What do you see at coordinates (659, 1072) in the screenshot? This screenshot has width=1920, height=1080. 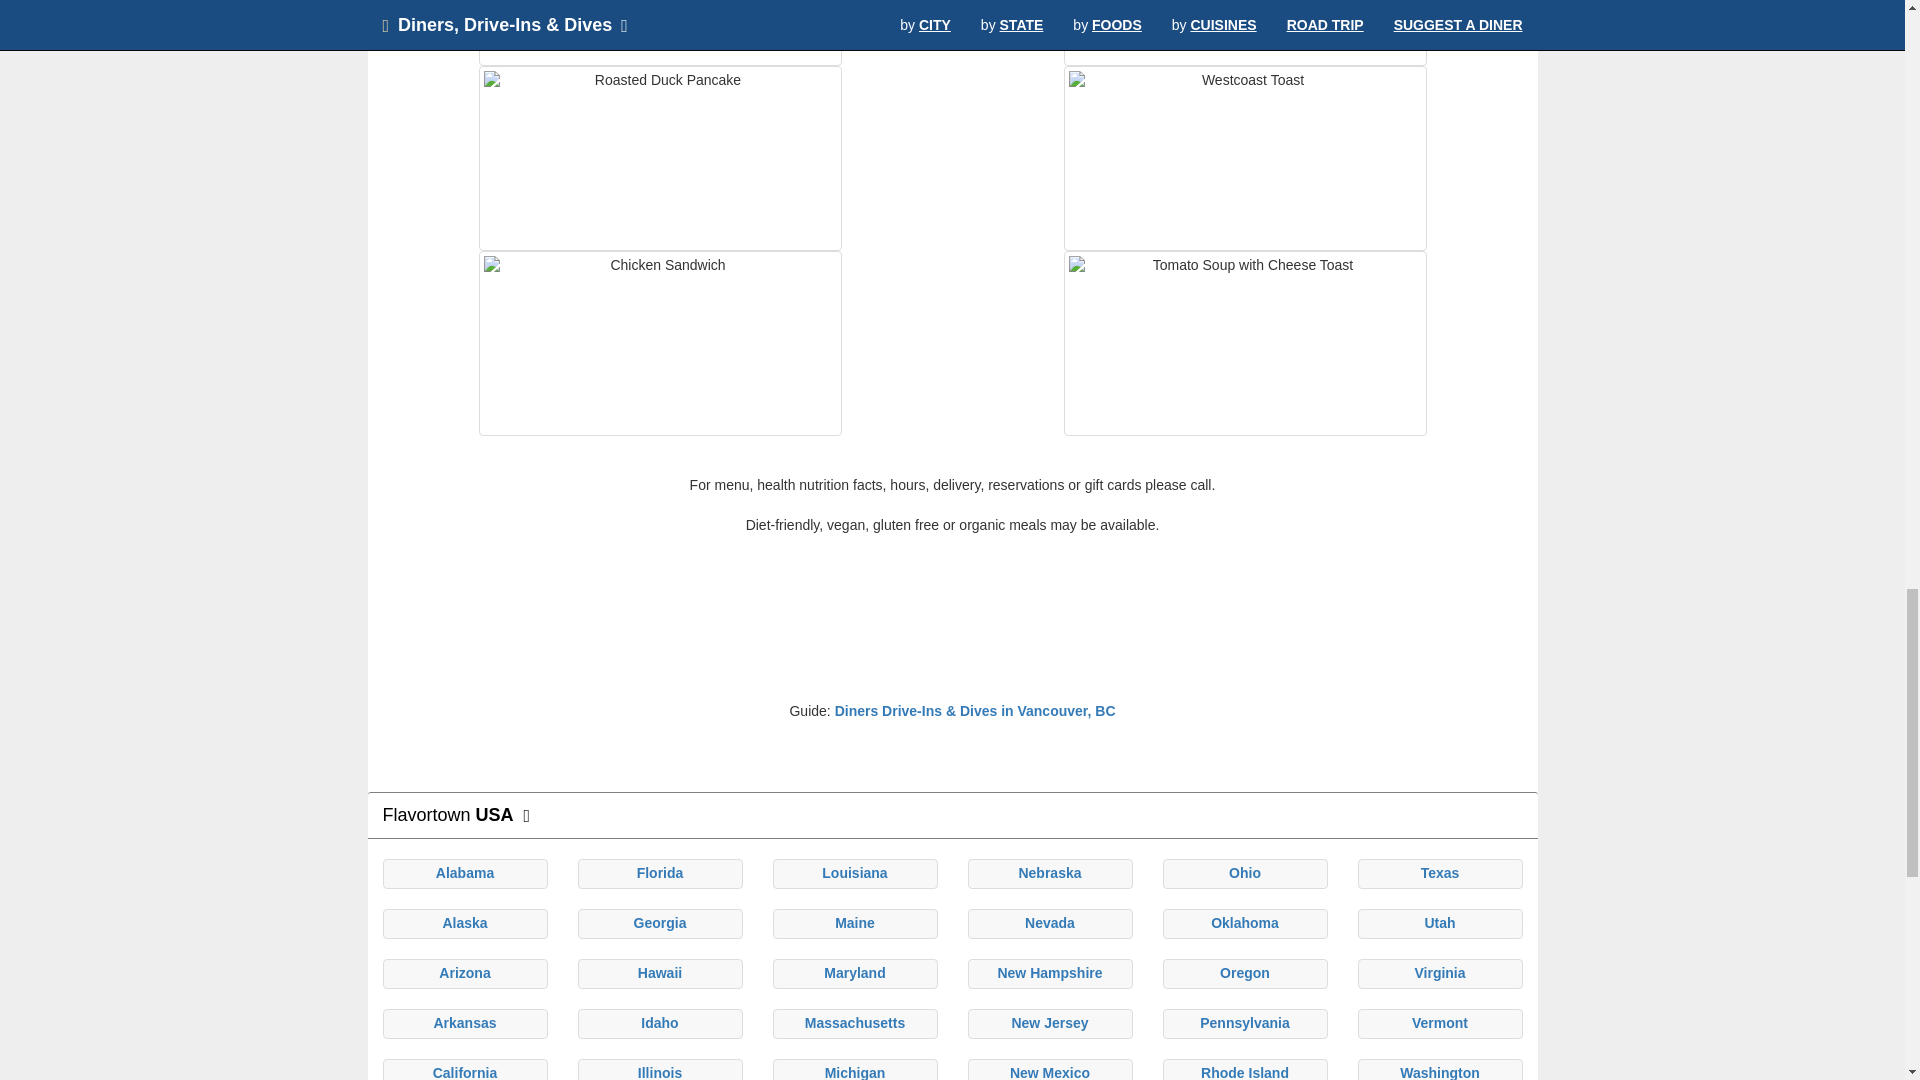 I see `Illinois` at bounding box center [659, 1072].